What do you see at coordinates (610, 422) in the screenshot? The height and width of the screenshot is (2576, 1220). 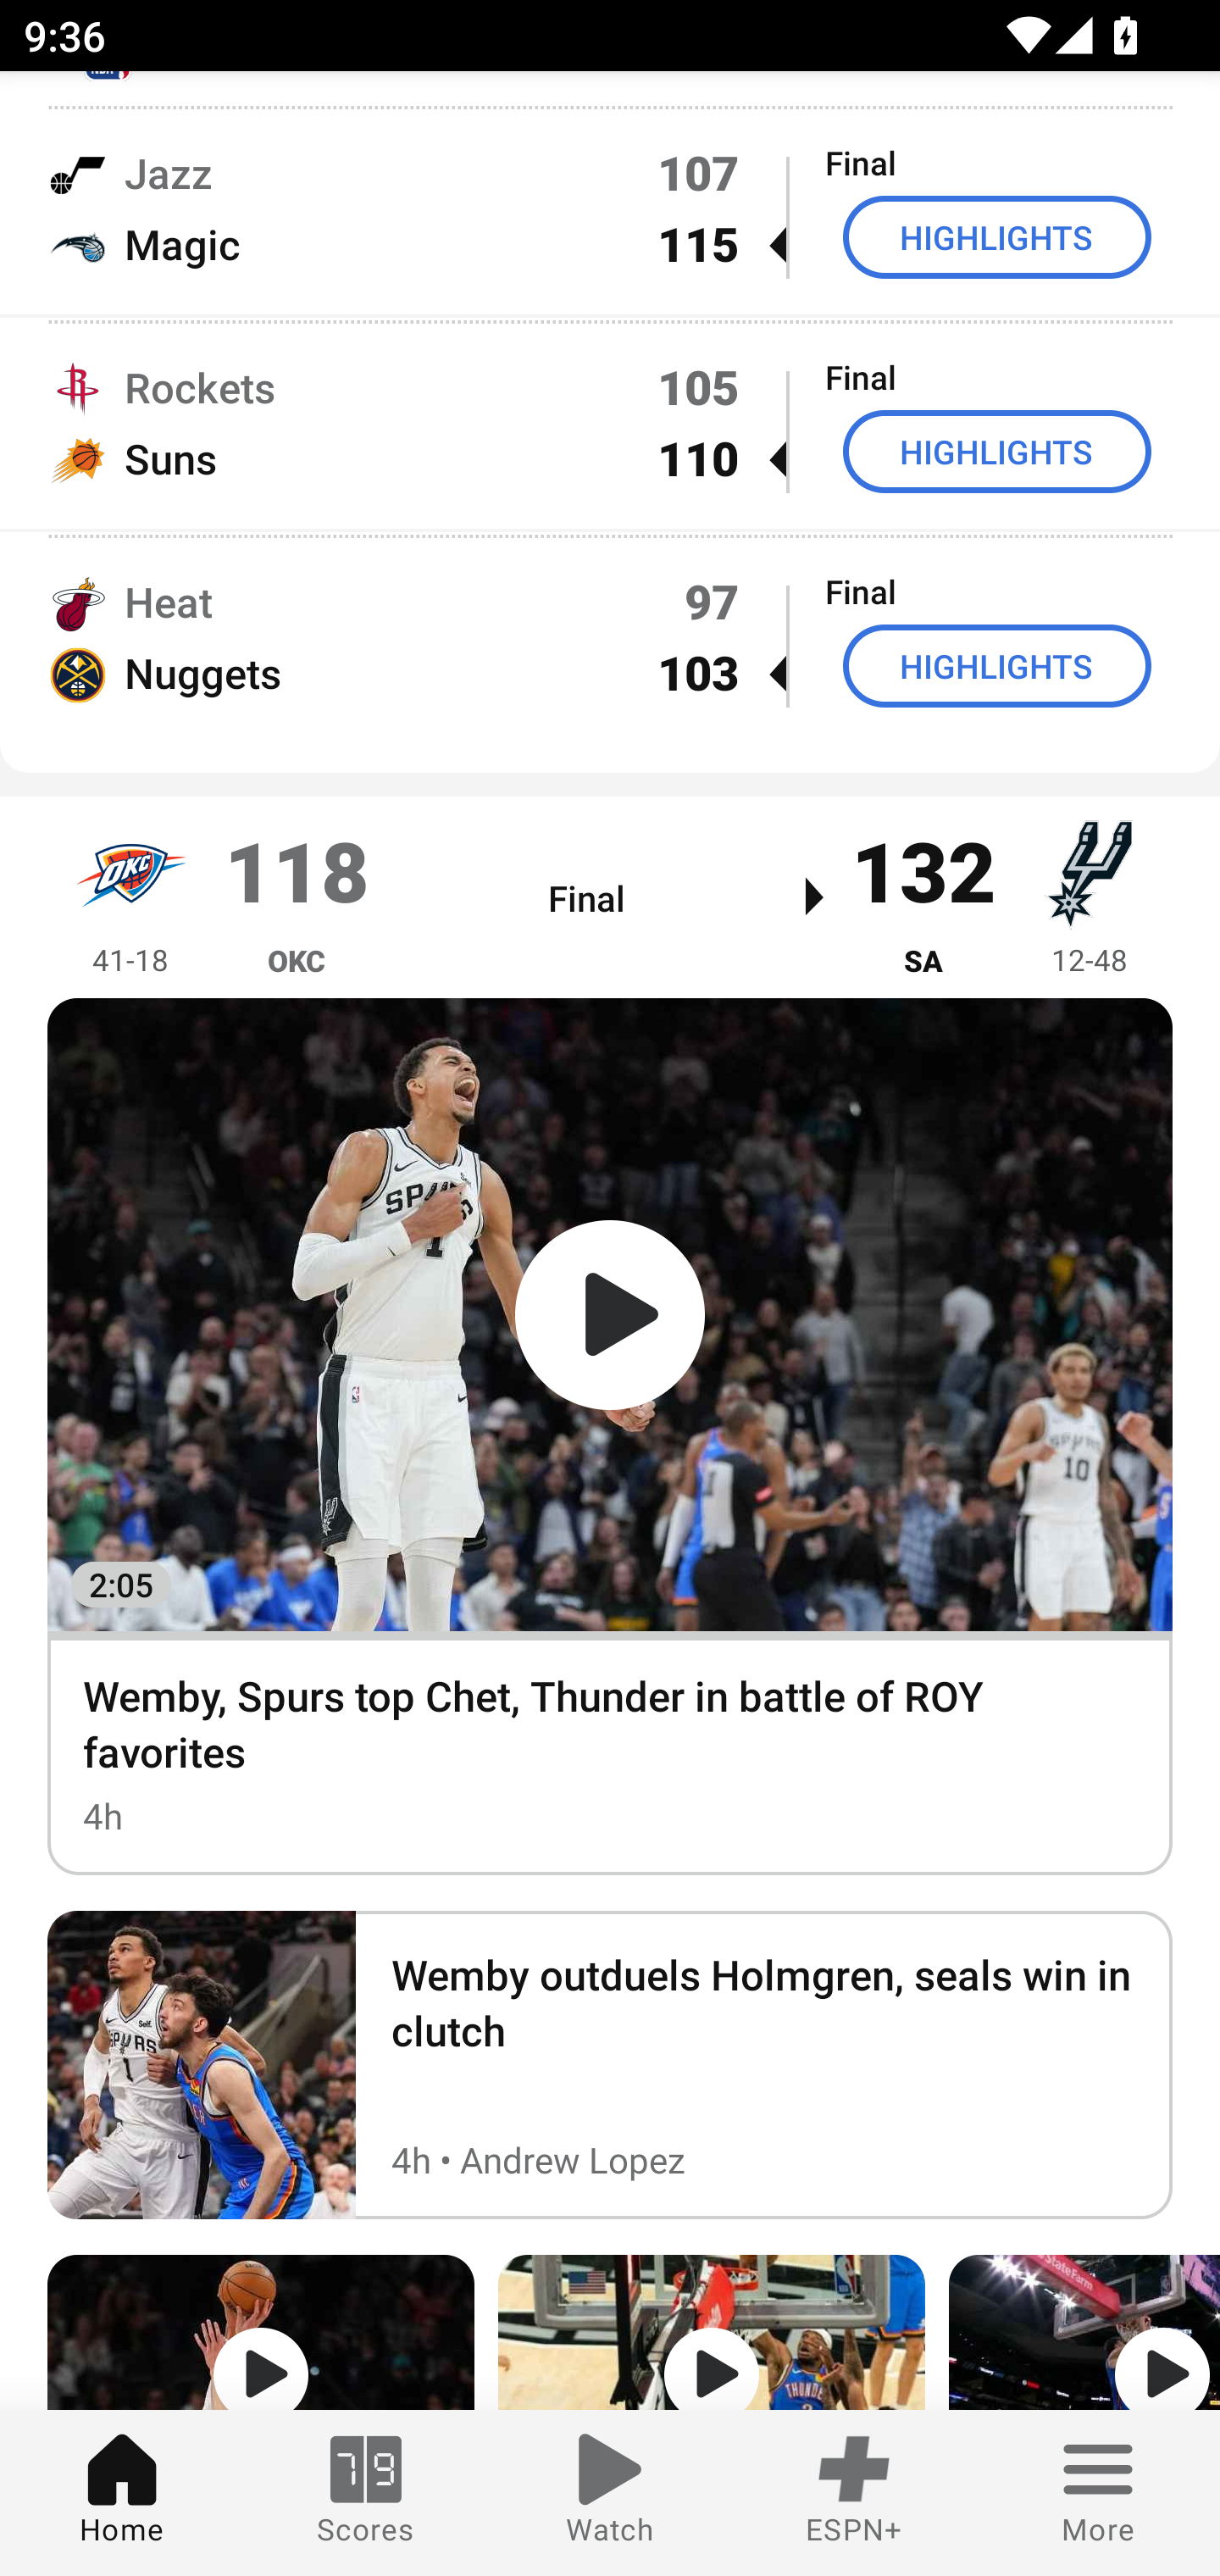 I see `Rockets 105 Final Suns 110  HIGHLIGHTS` at bounding box center [610, 422].